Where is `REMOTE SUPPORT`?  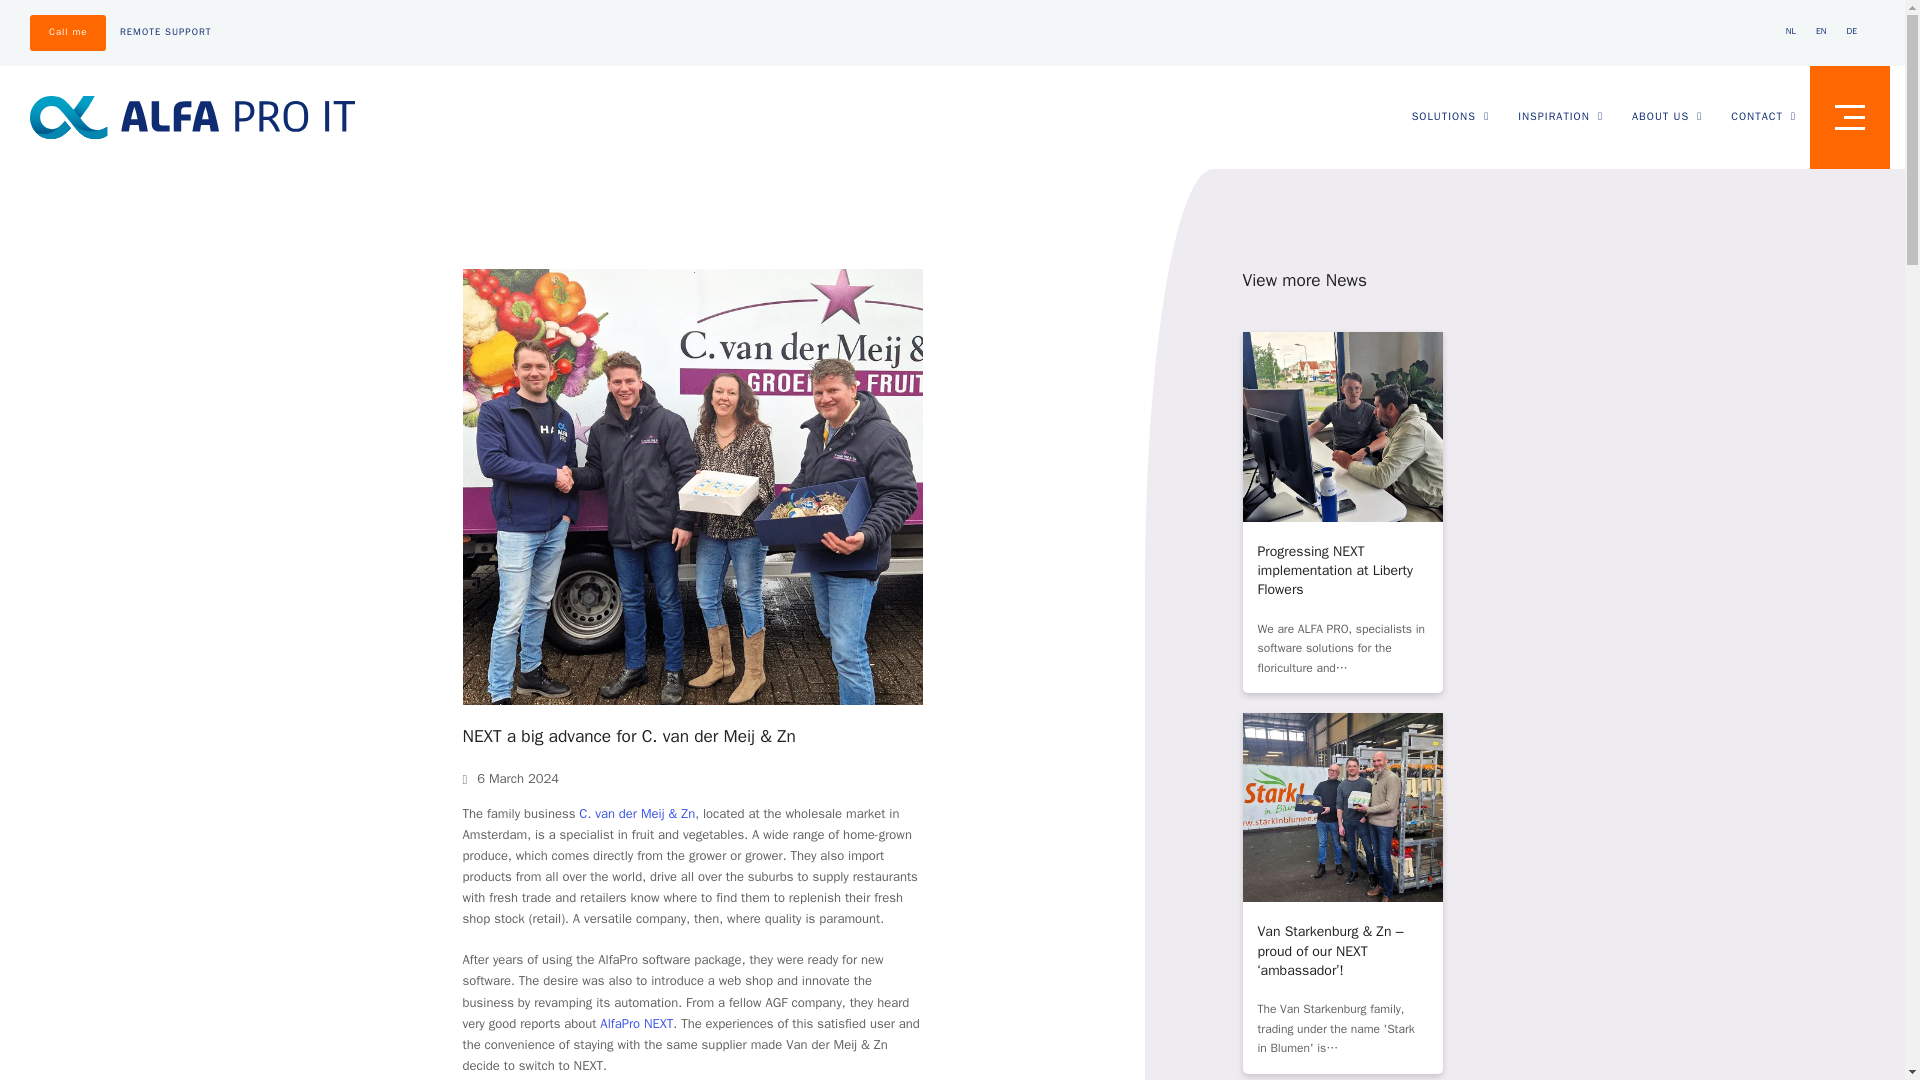
REMOTE SUPPORT is located at coordinates (165, 31).